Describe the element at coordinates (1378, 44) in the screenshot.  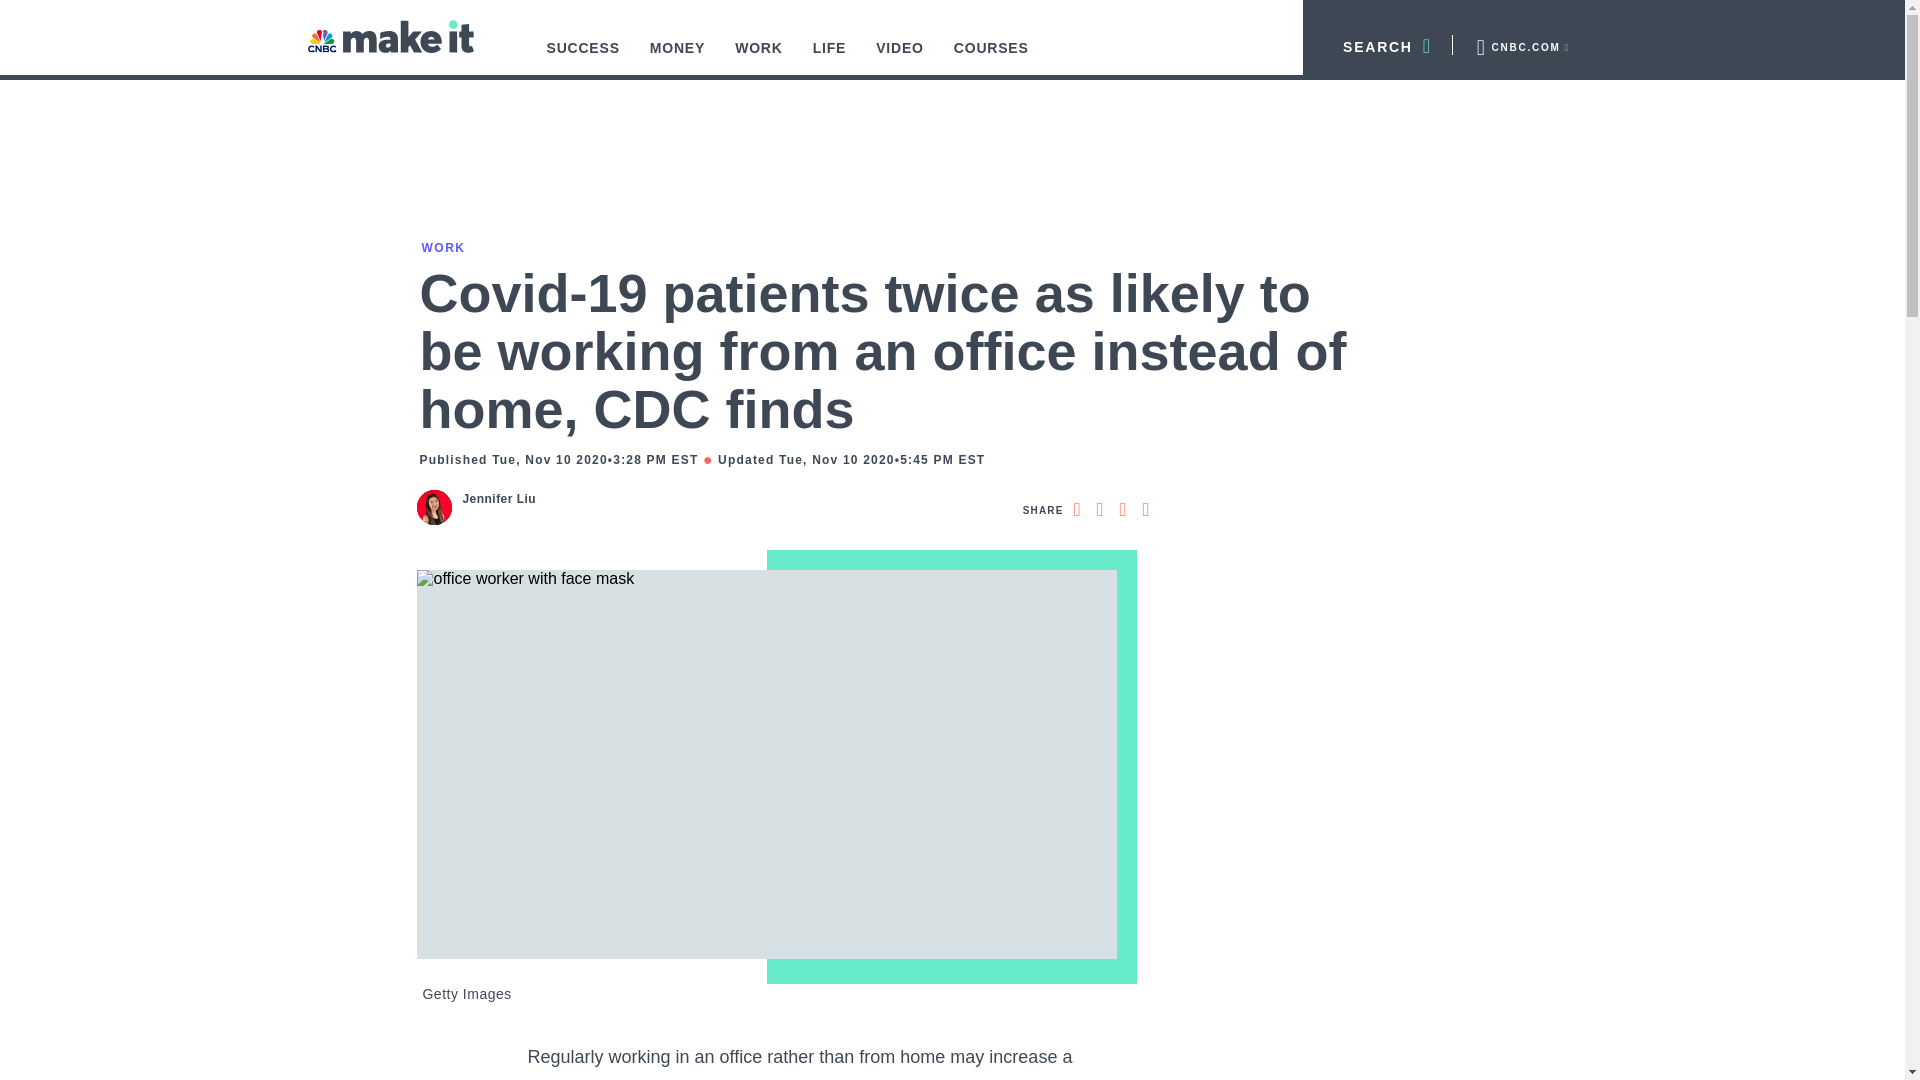
I see `SEARCH` at that location.